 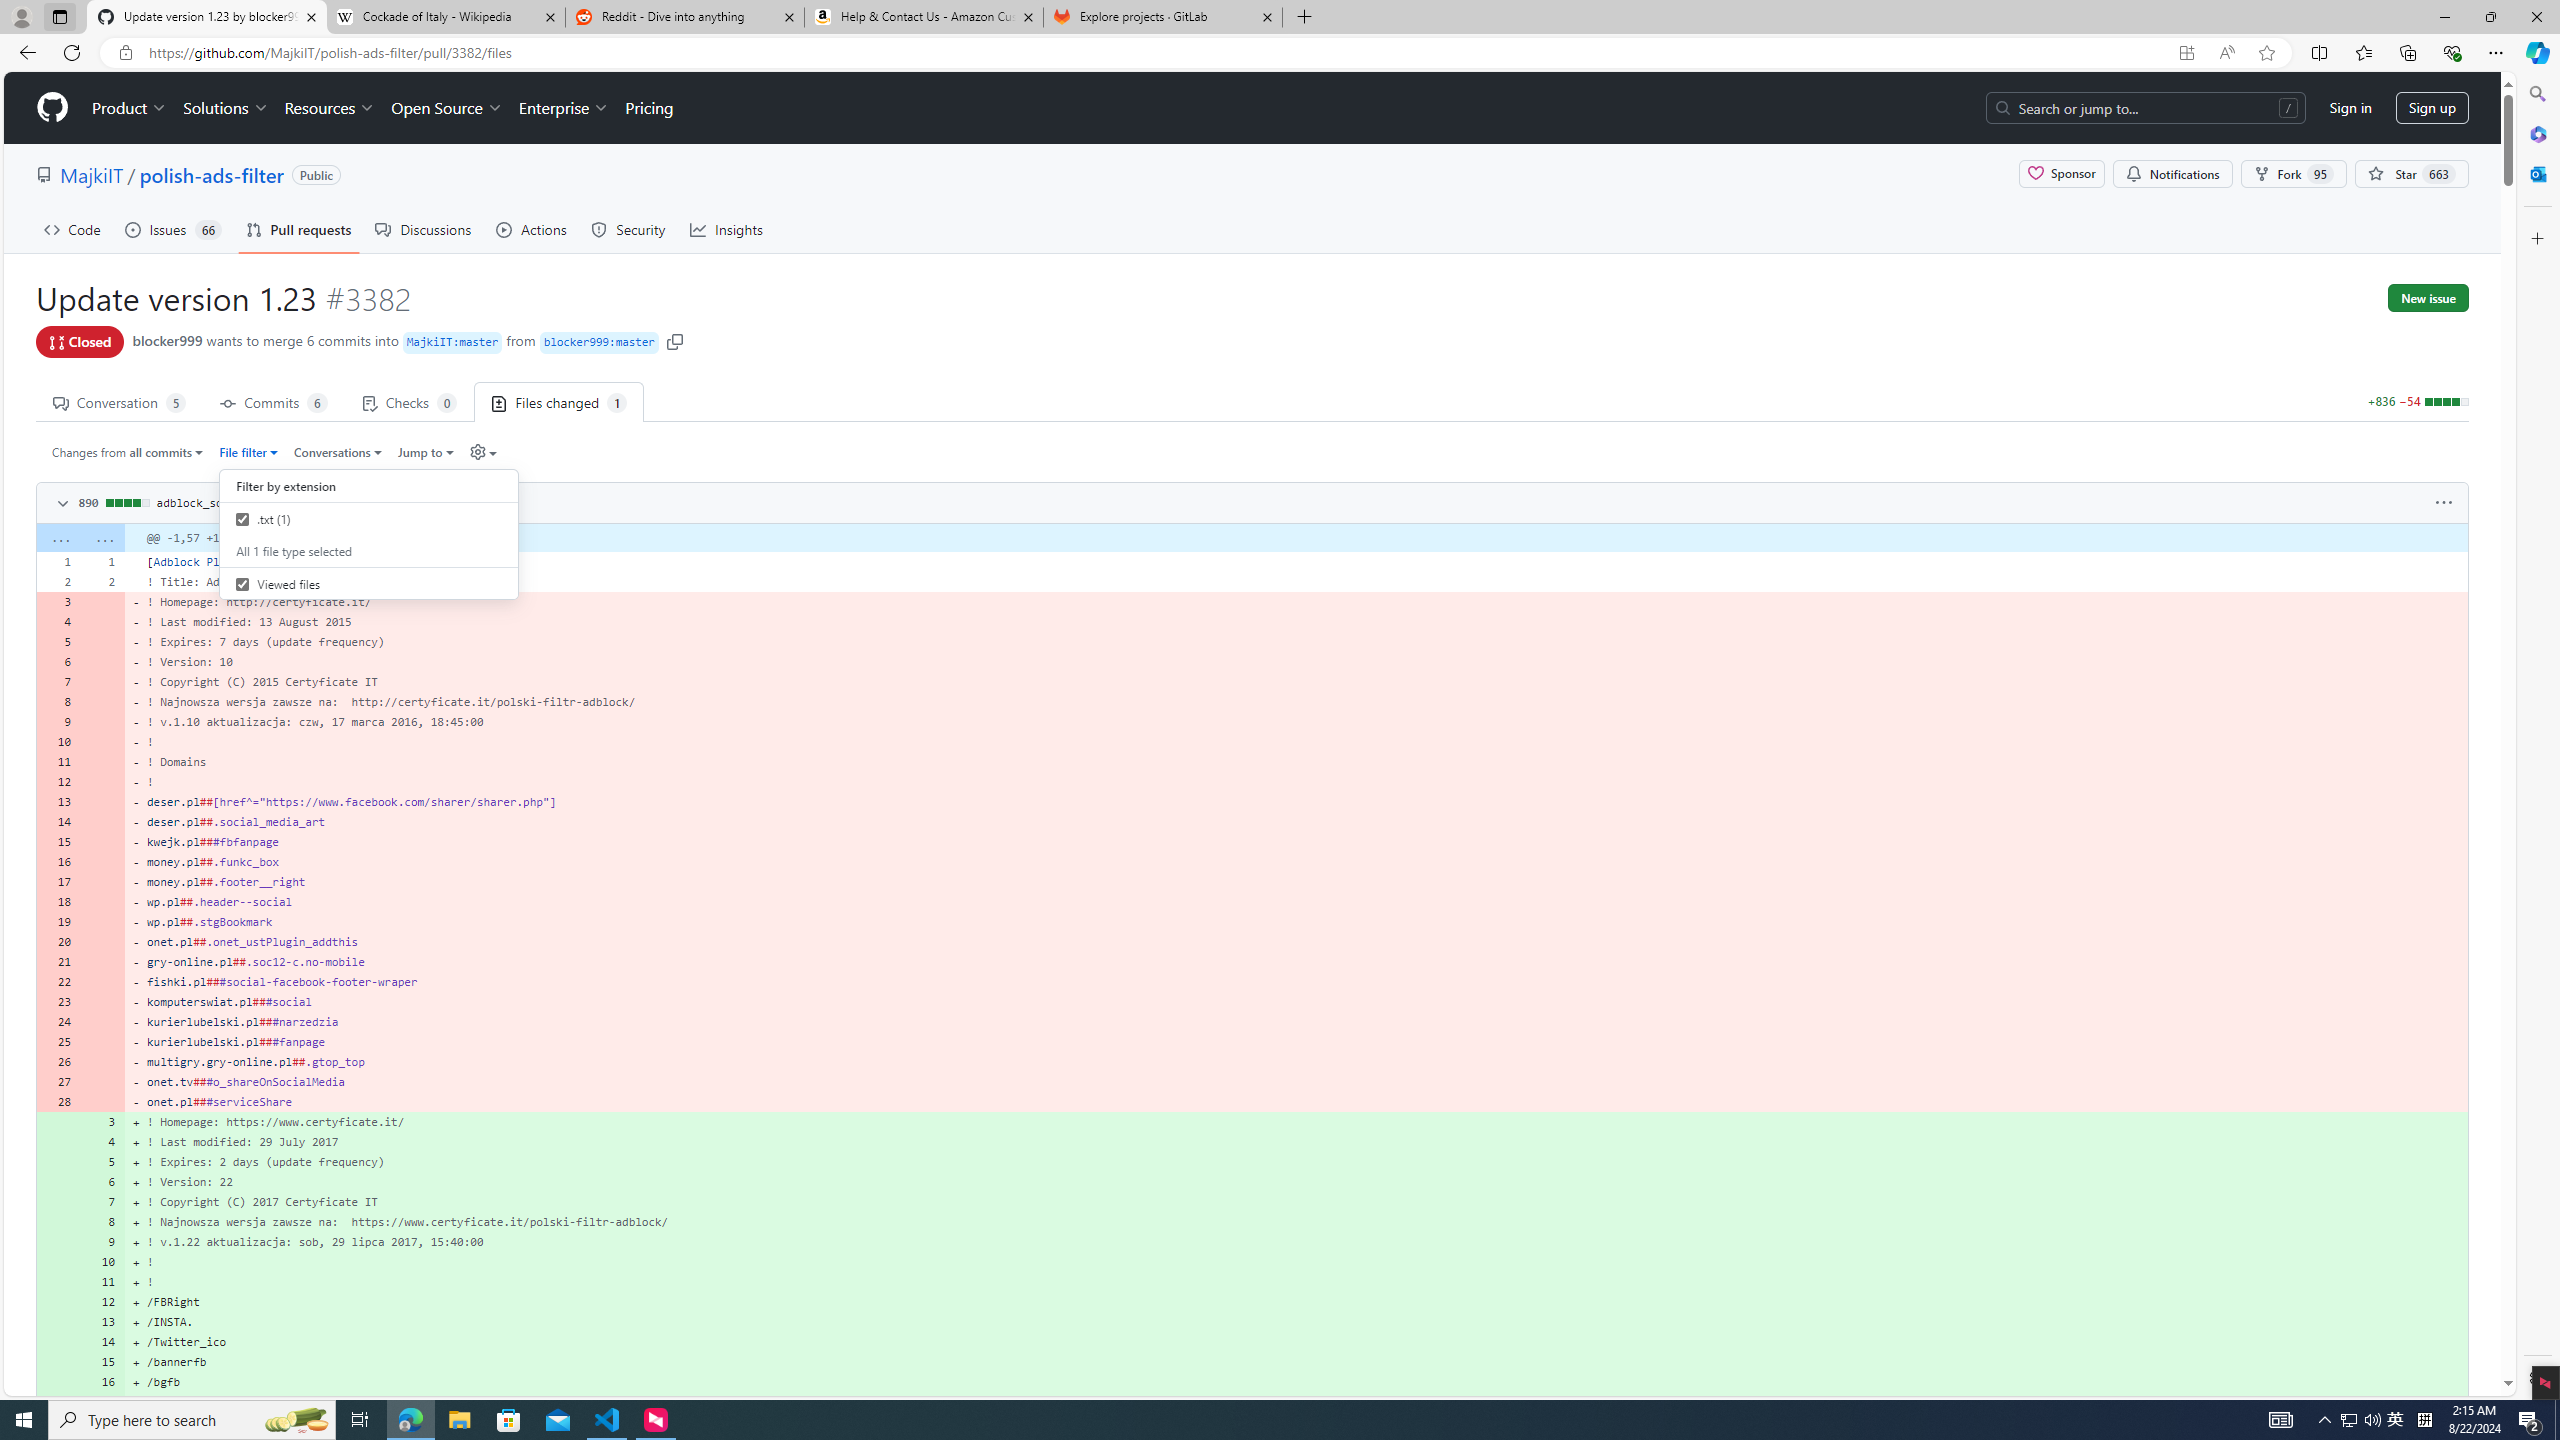 I want to click on Discussions, so click(x=424, y=229).